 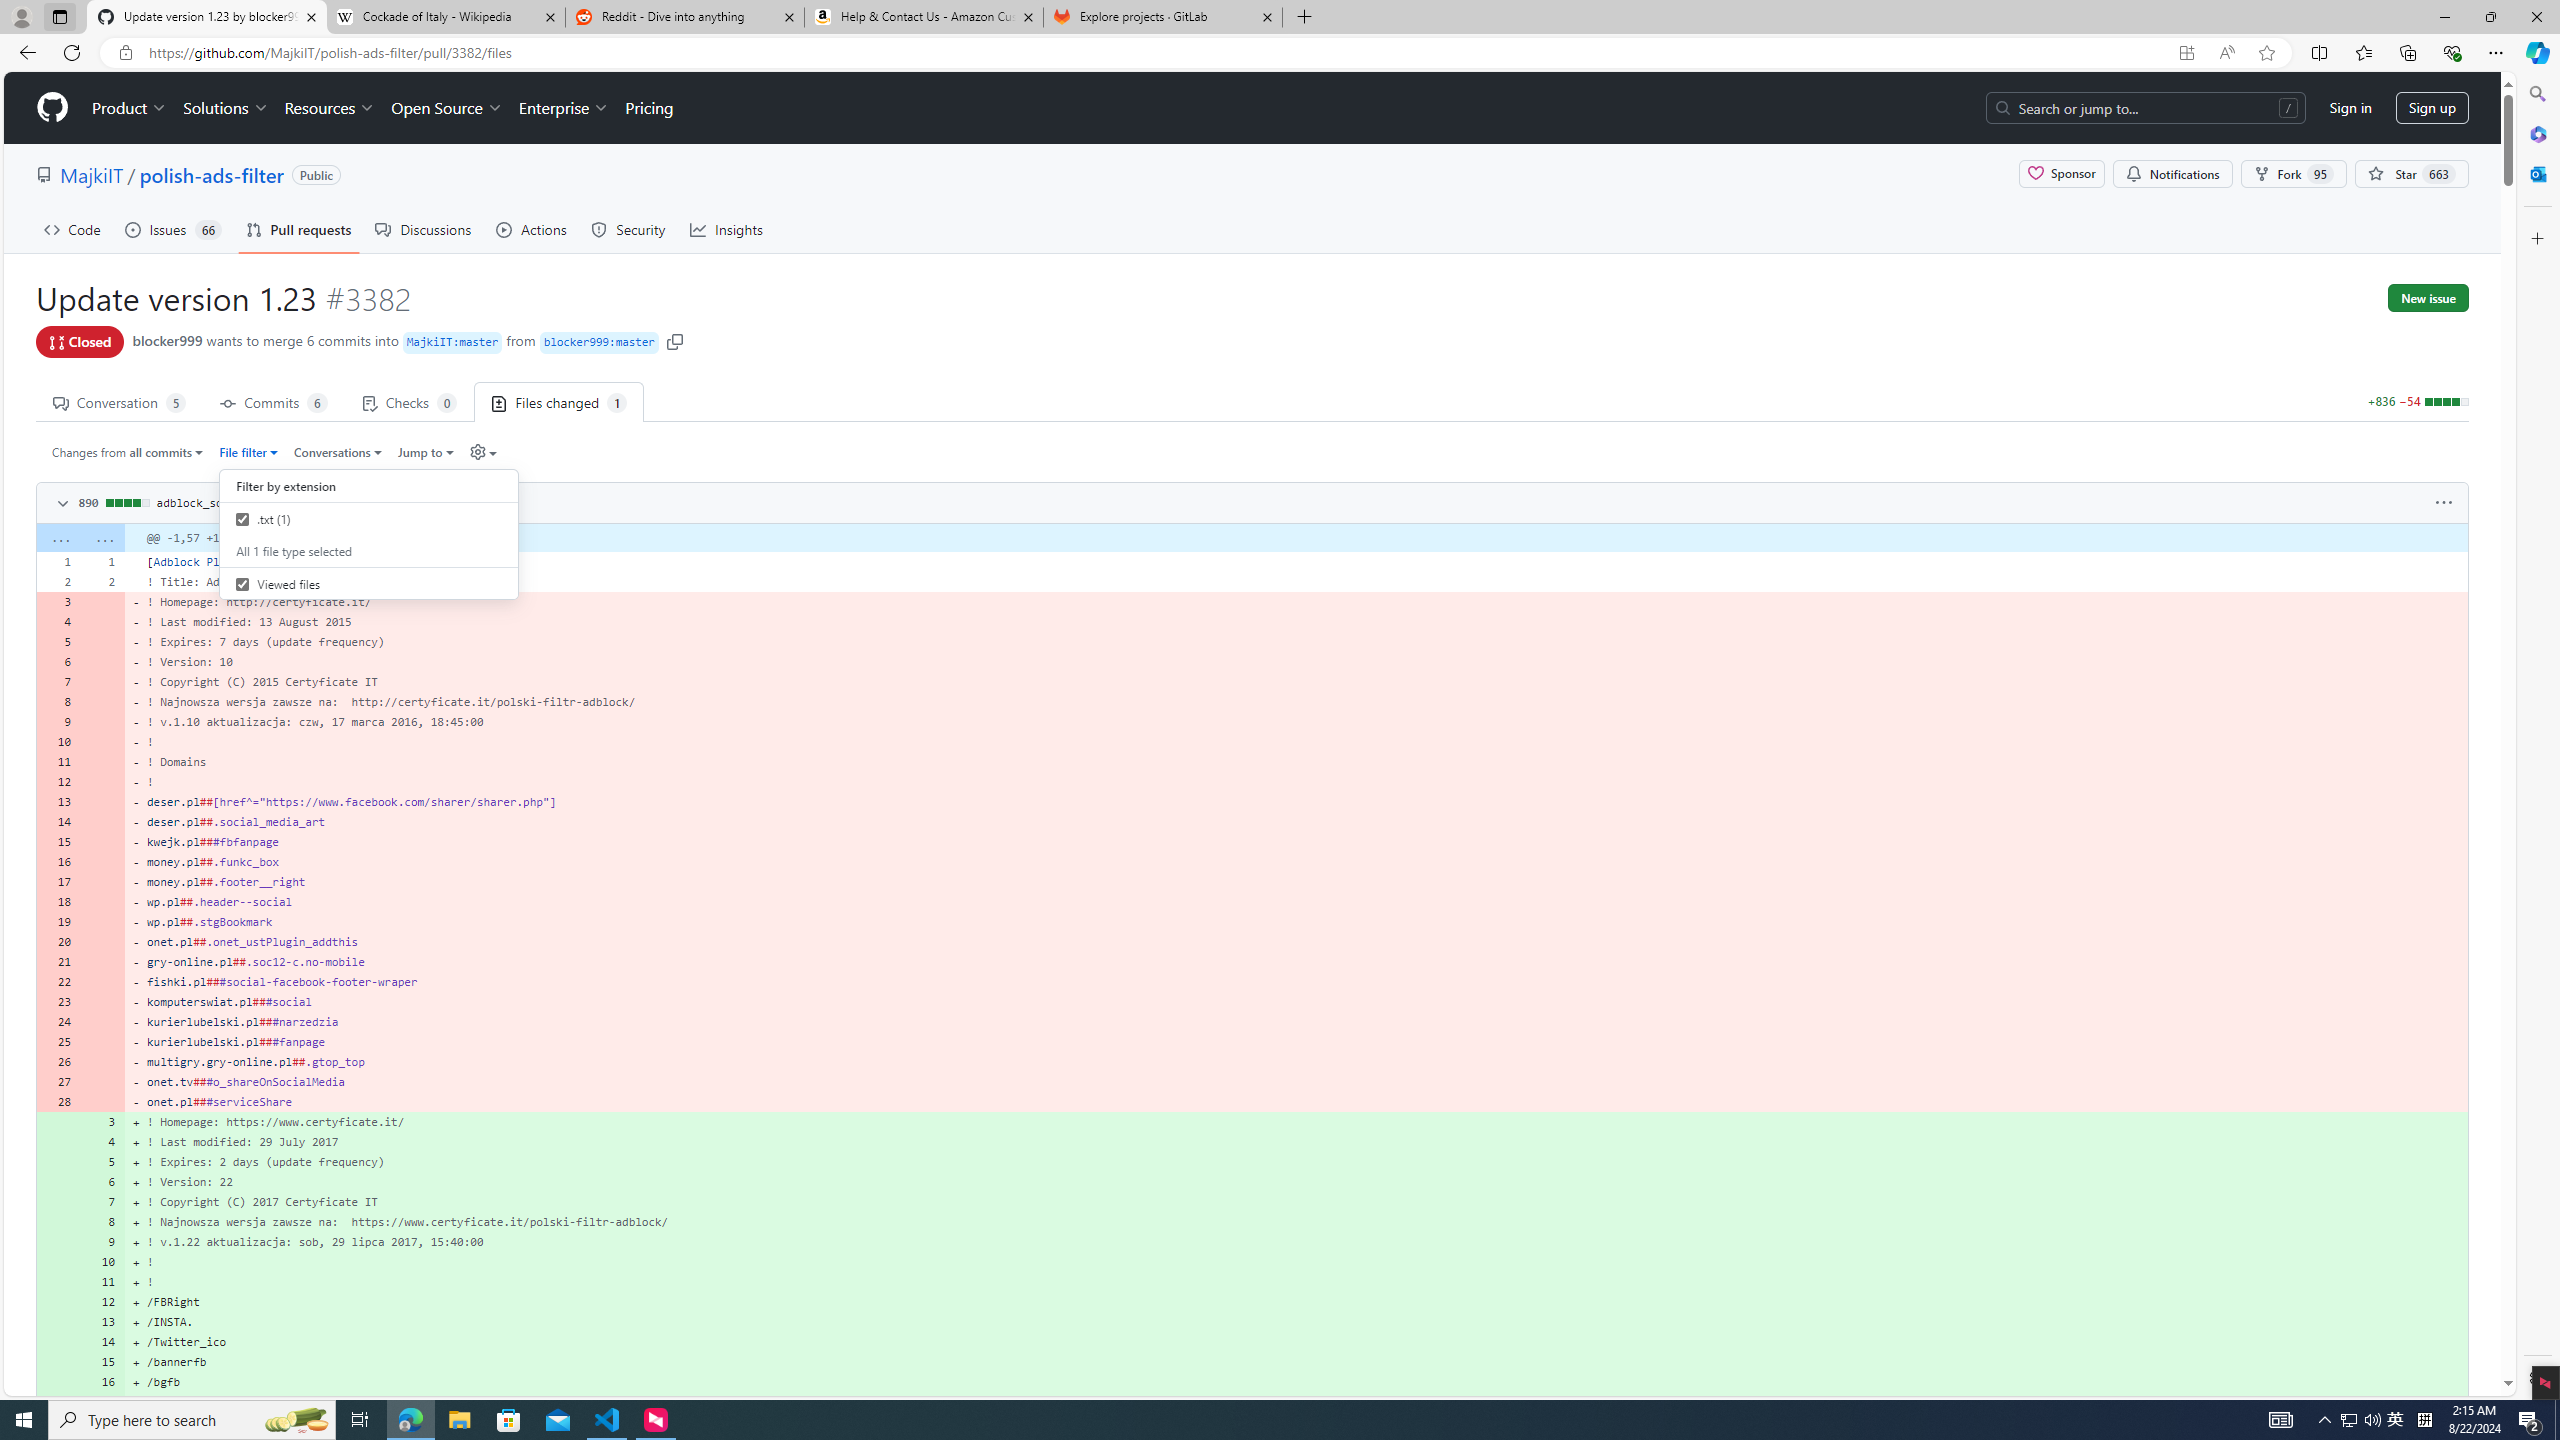 I want to click on Discussions, so click(x=424, y=229).